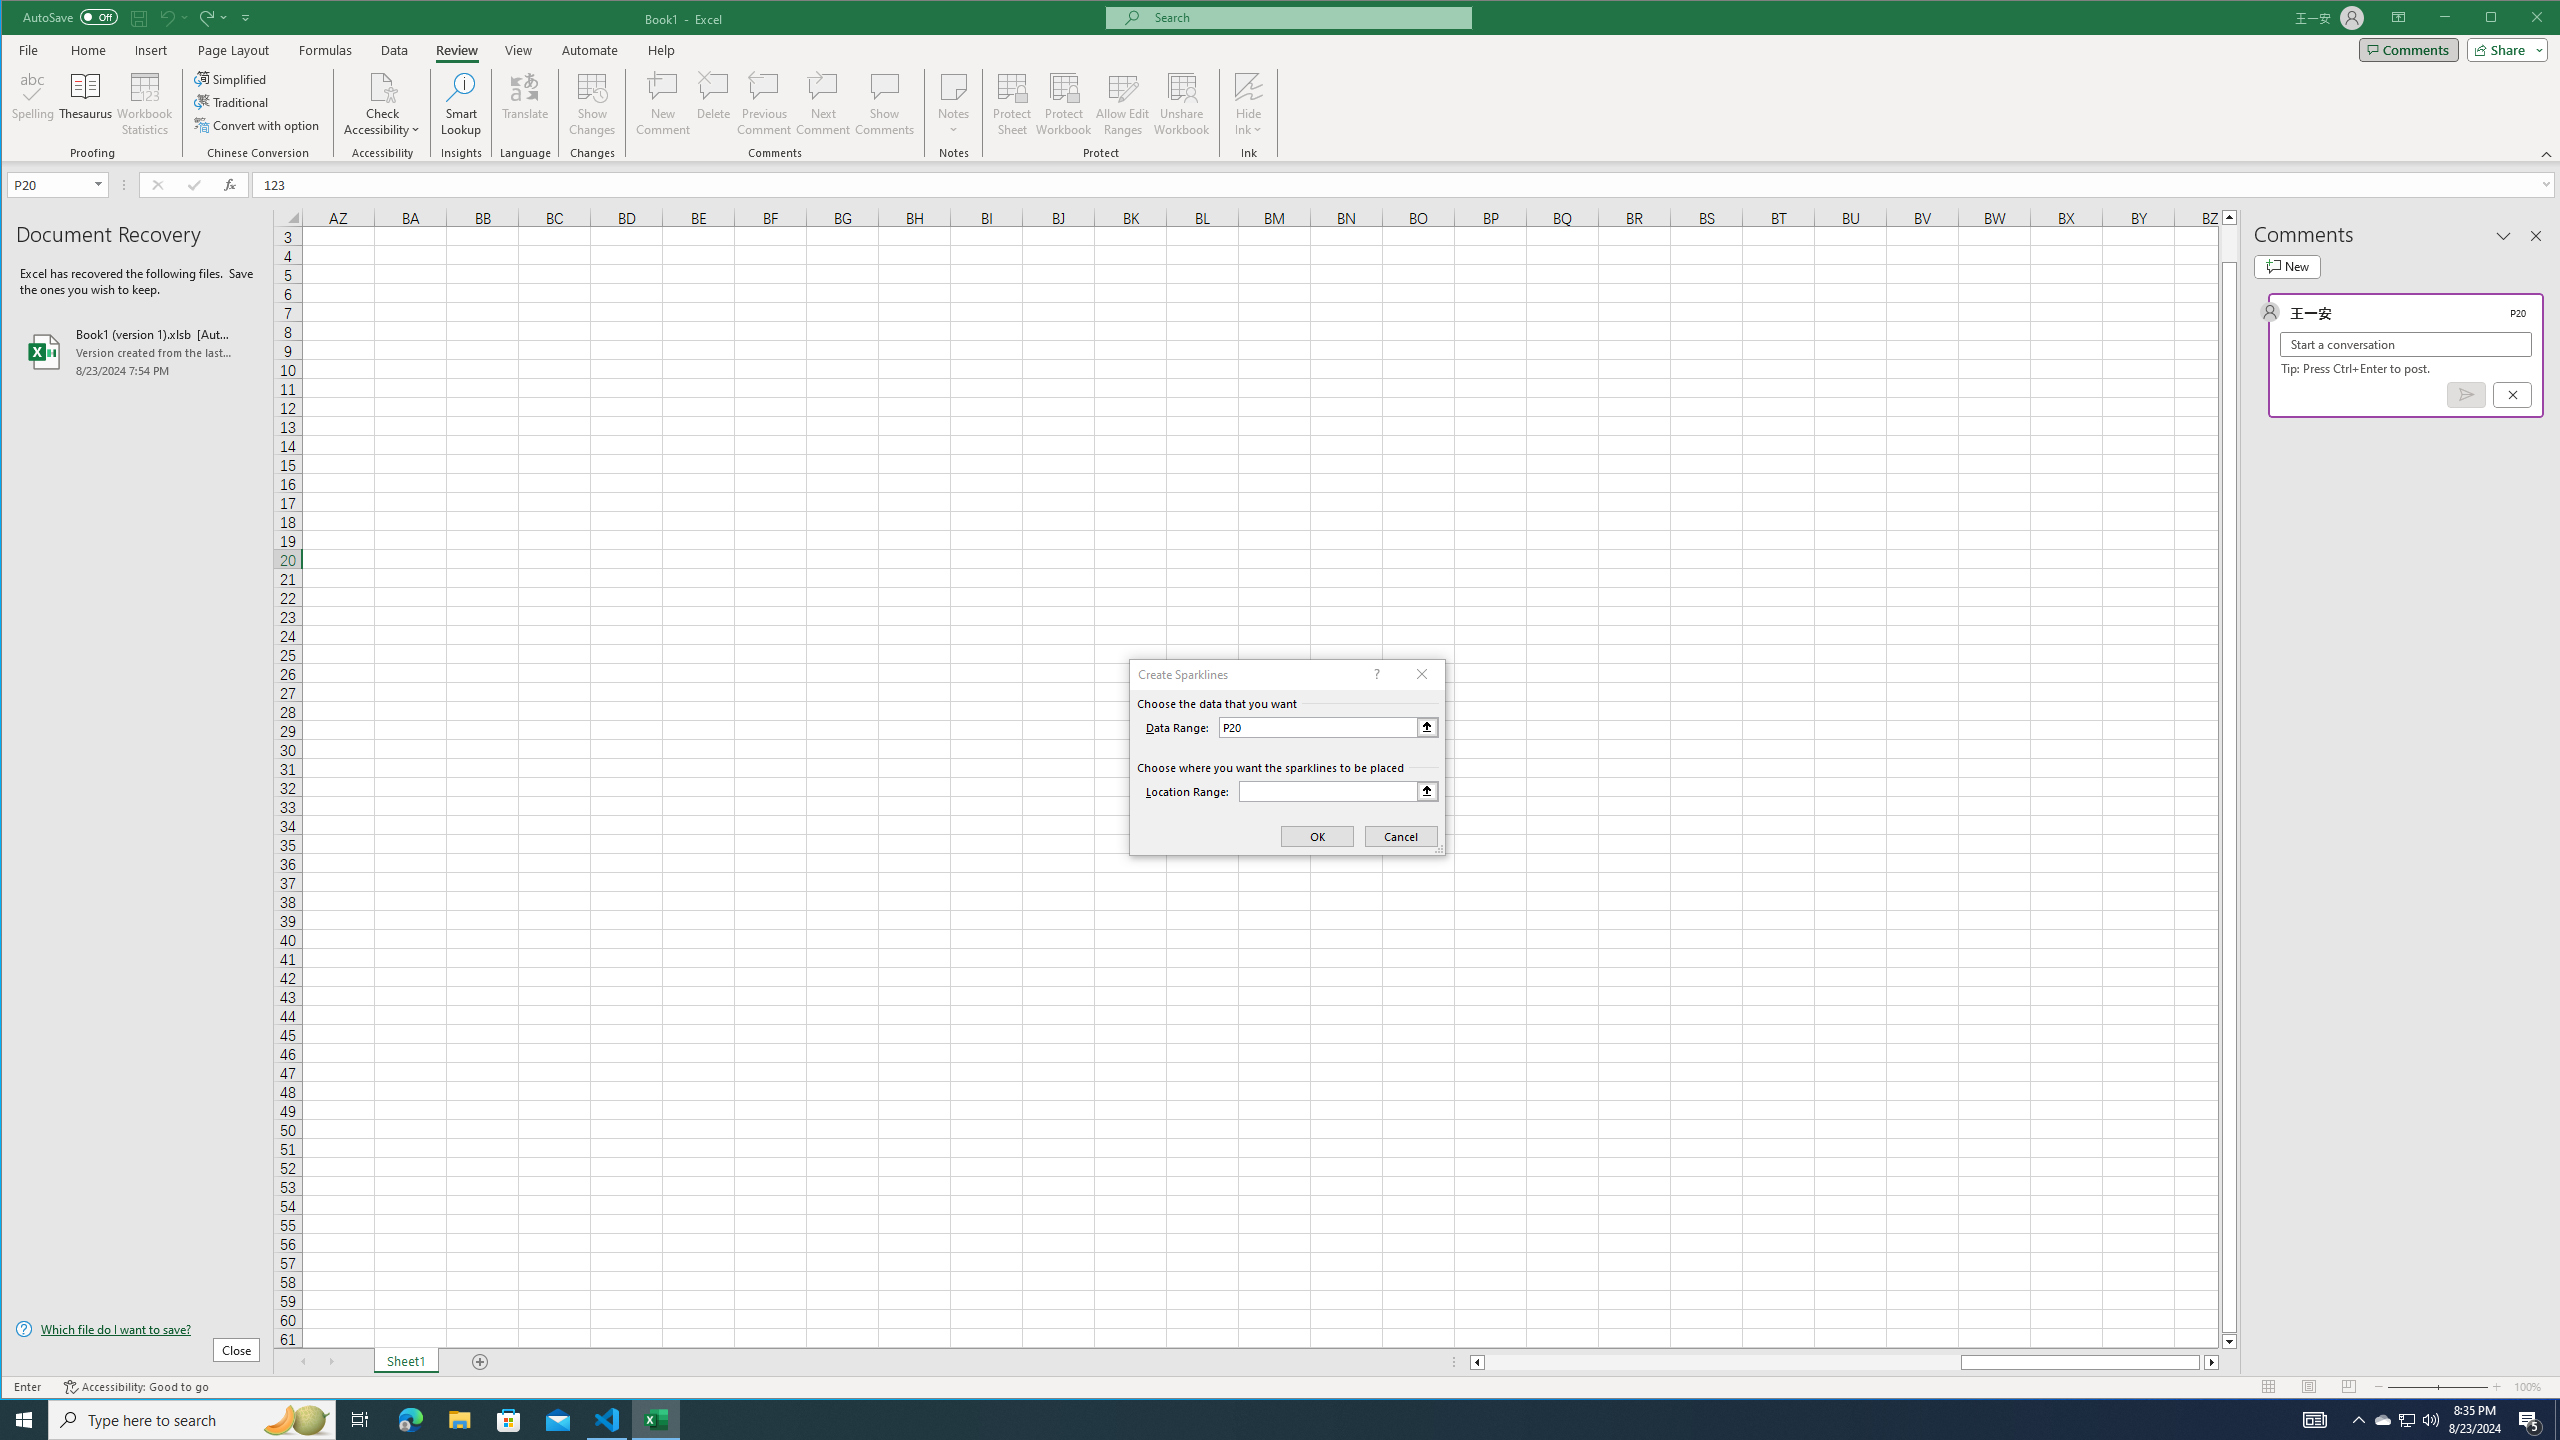 This screenshot has width=2560, height=1440. What do you see at coordinates (590, 104) in the screenshot?
I see `Show Changes` at bounding box center [590, 104].